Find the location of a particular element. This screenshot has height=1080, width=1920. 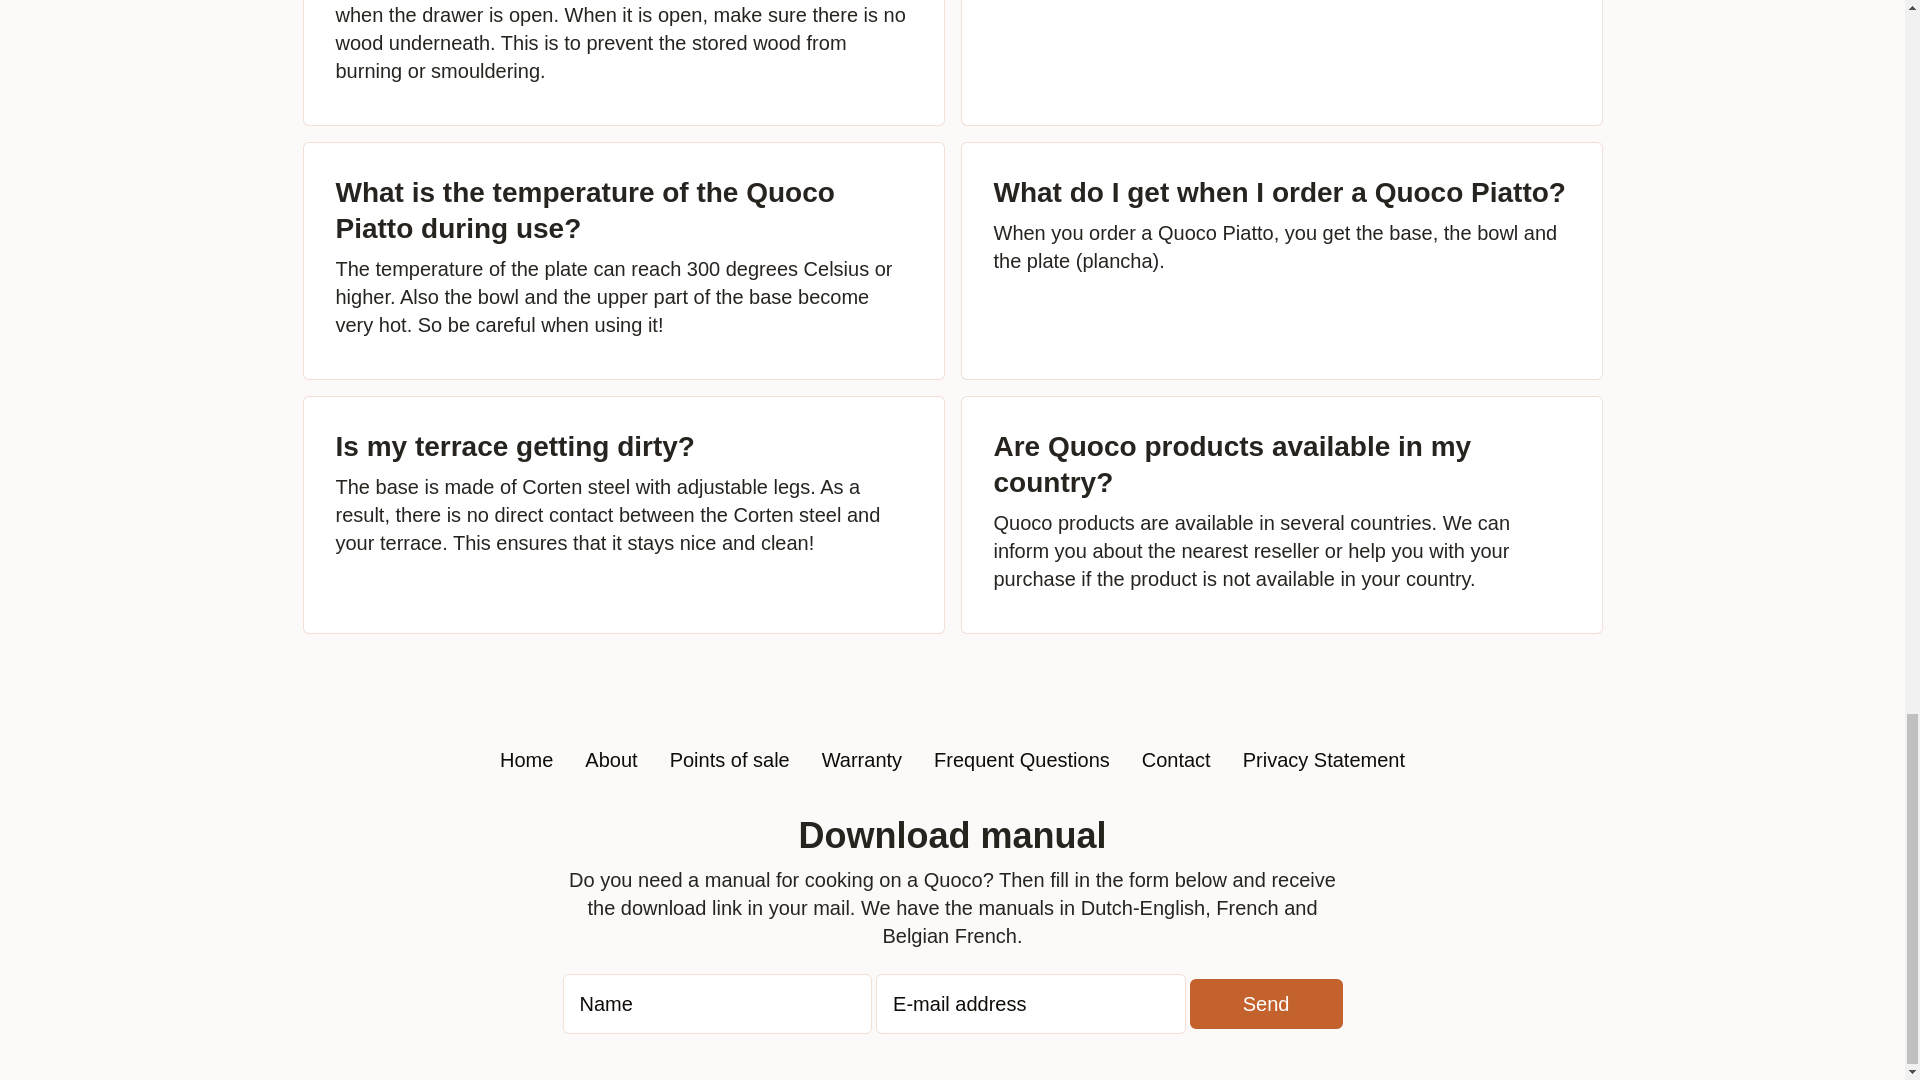

Points of sale is located at coordinates (730, 760).